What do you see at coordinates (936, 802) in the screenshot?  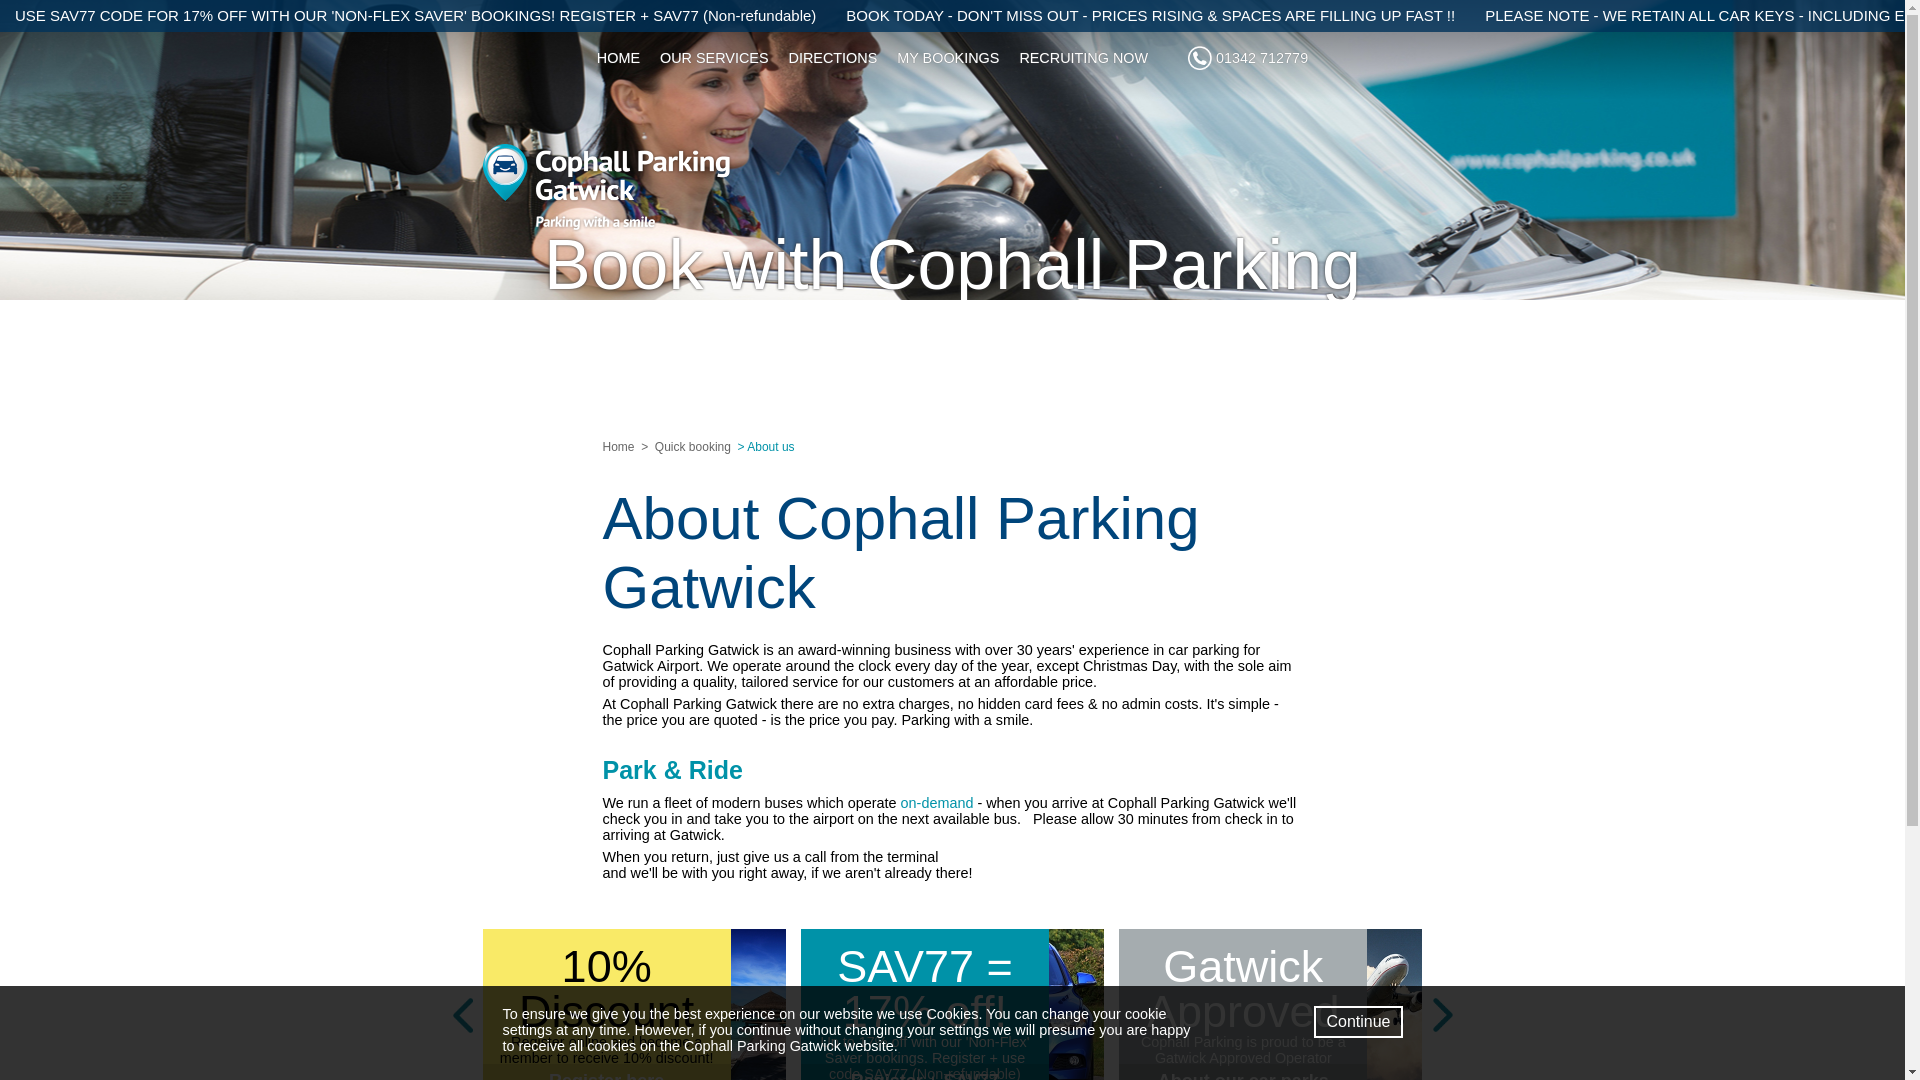 I see `Gatwick car parking - Park and Ride` at bounding box center [936, 802].